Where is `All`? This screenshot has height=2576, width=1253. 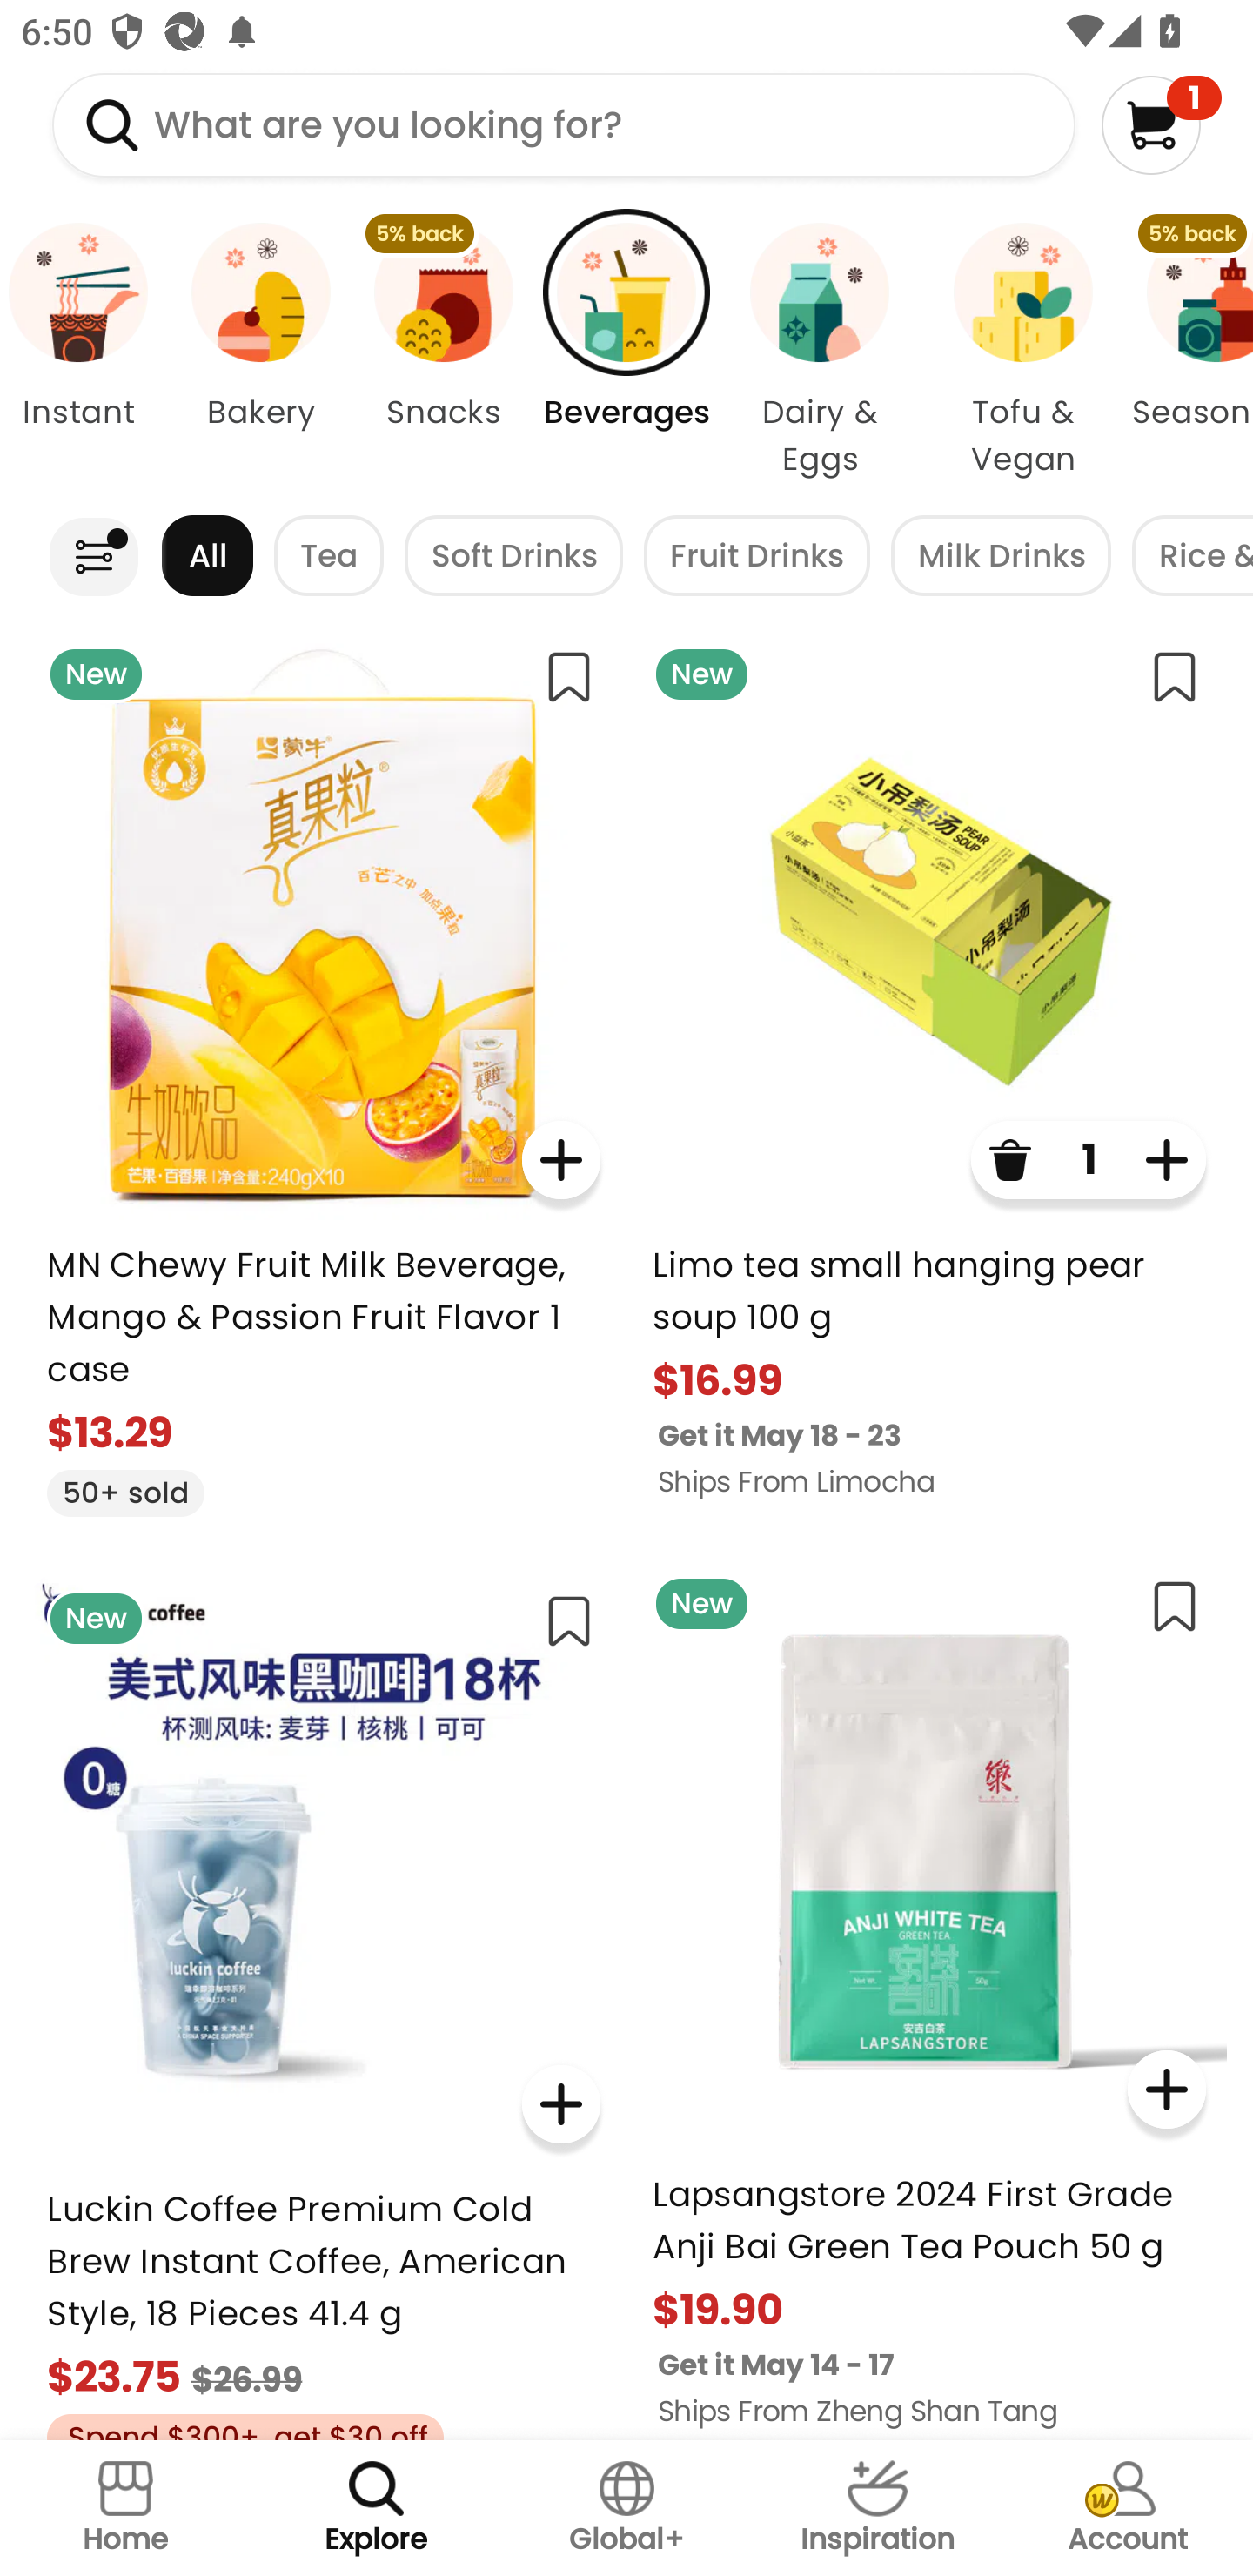 All is located at coordinates (207, 555).